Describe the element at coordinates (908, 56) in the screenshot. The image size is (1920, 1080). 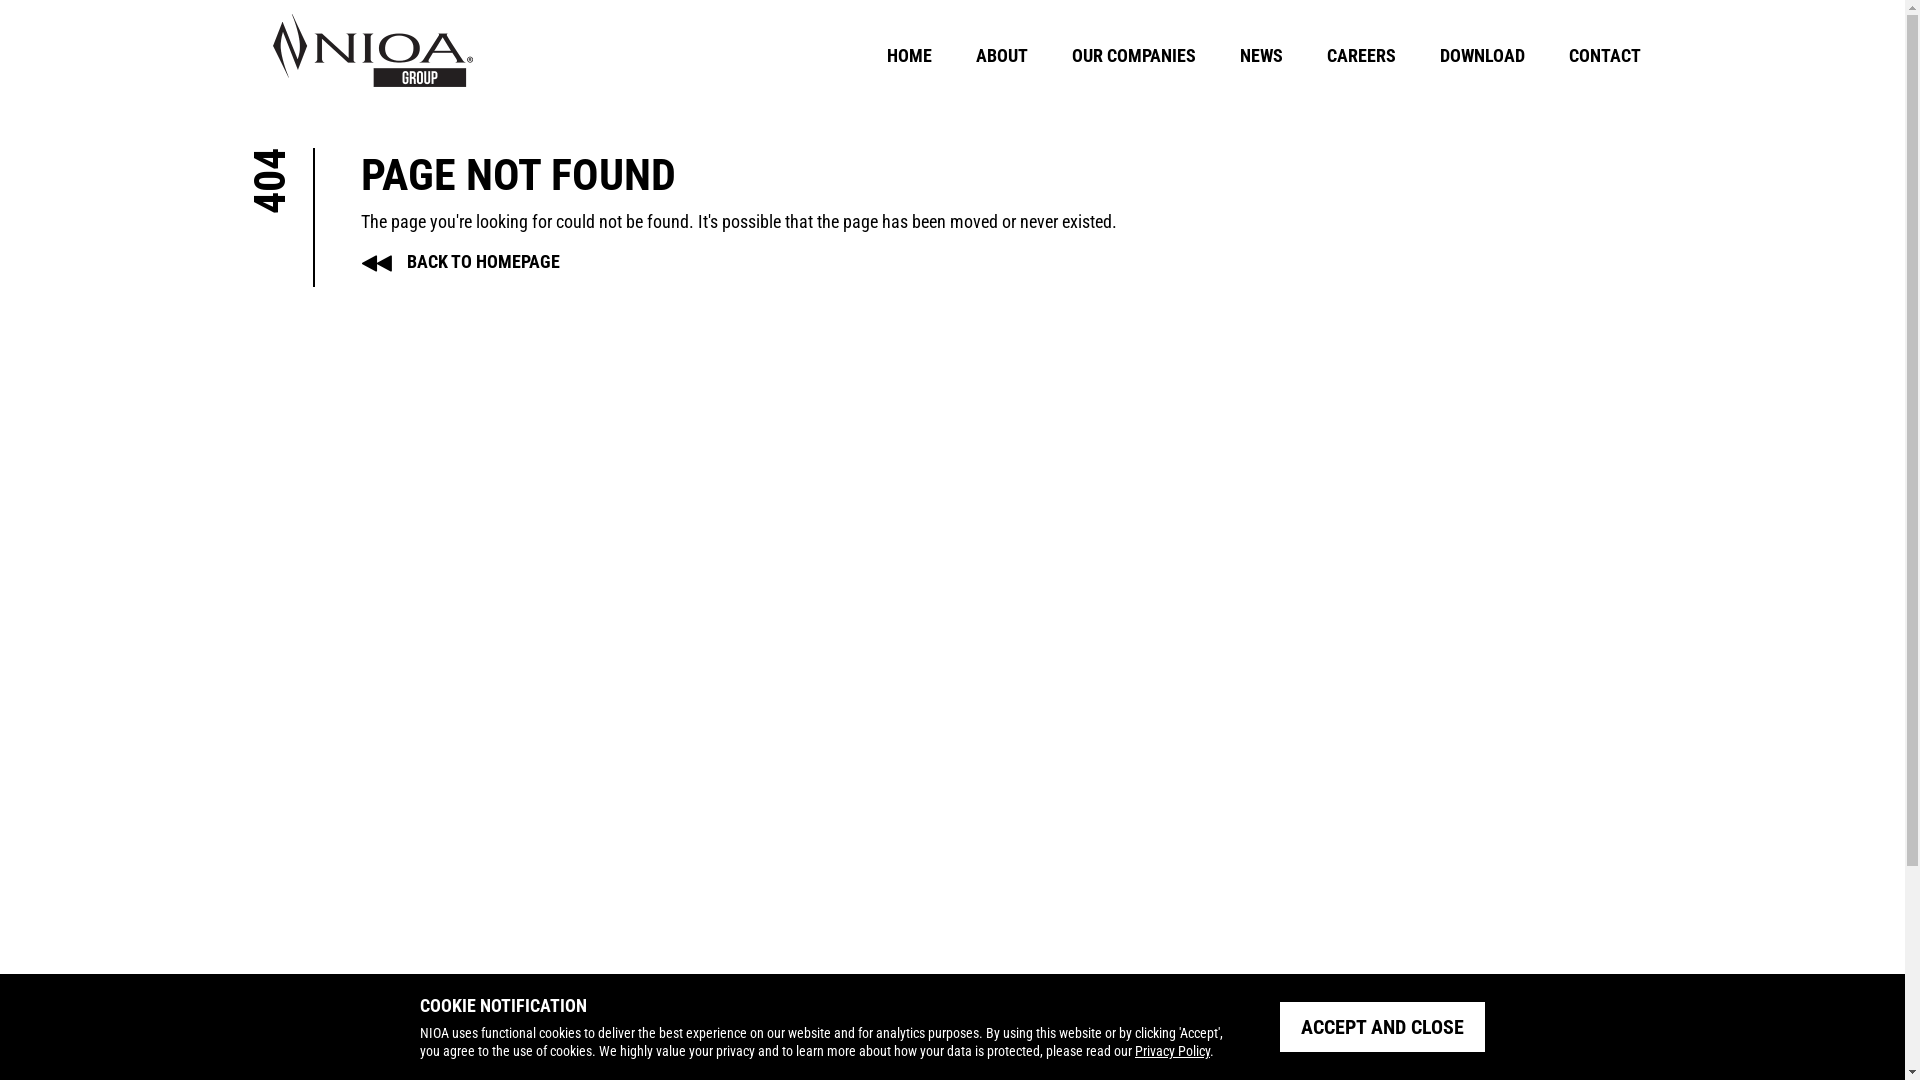
I see `HOME` at that location.